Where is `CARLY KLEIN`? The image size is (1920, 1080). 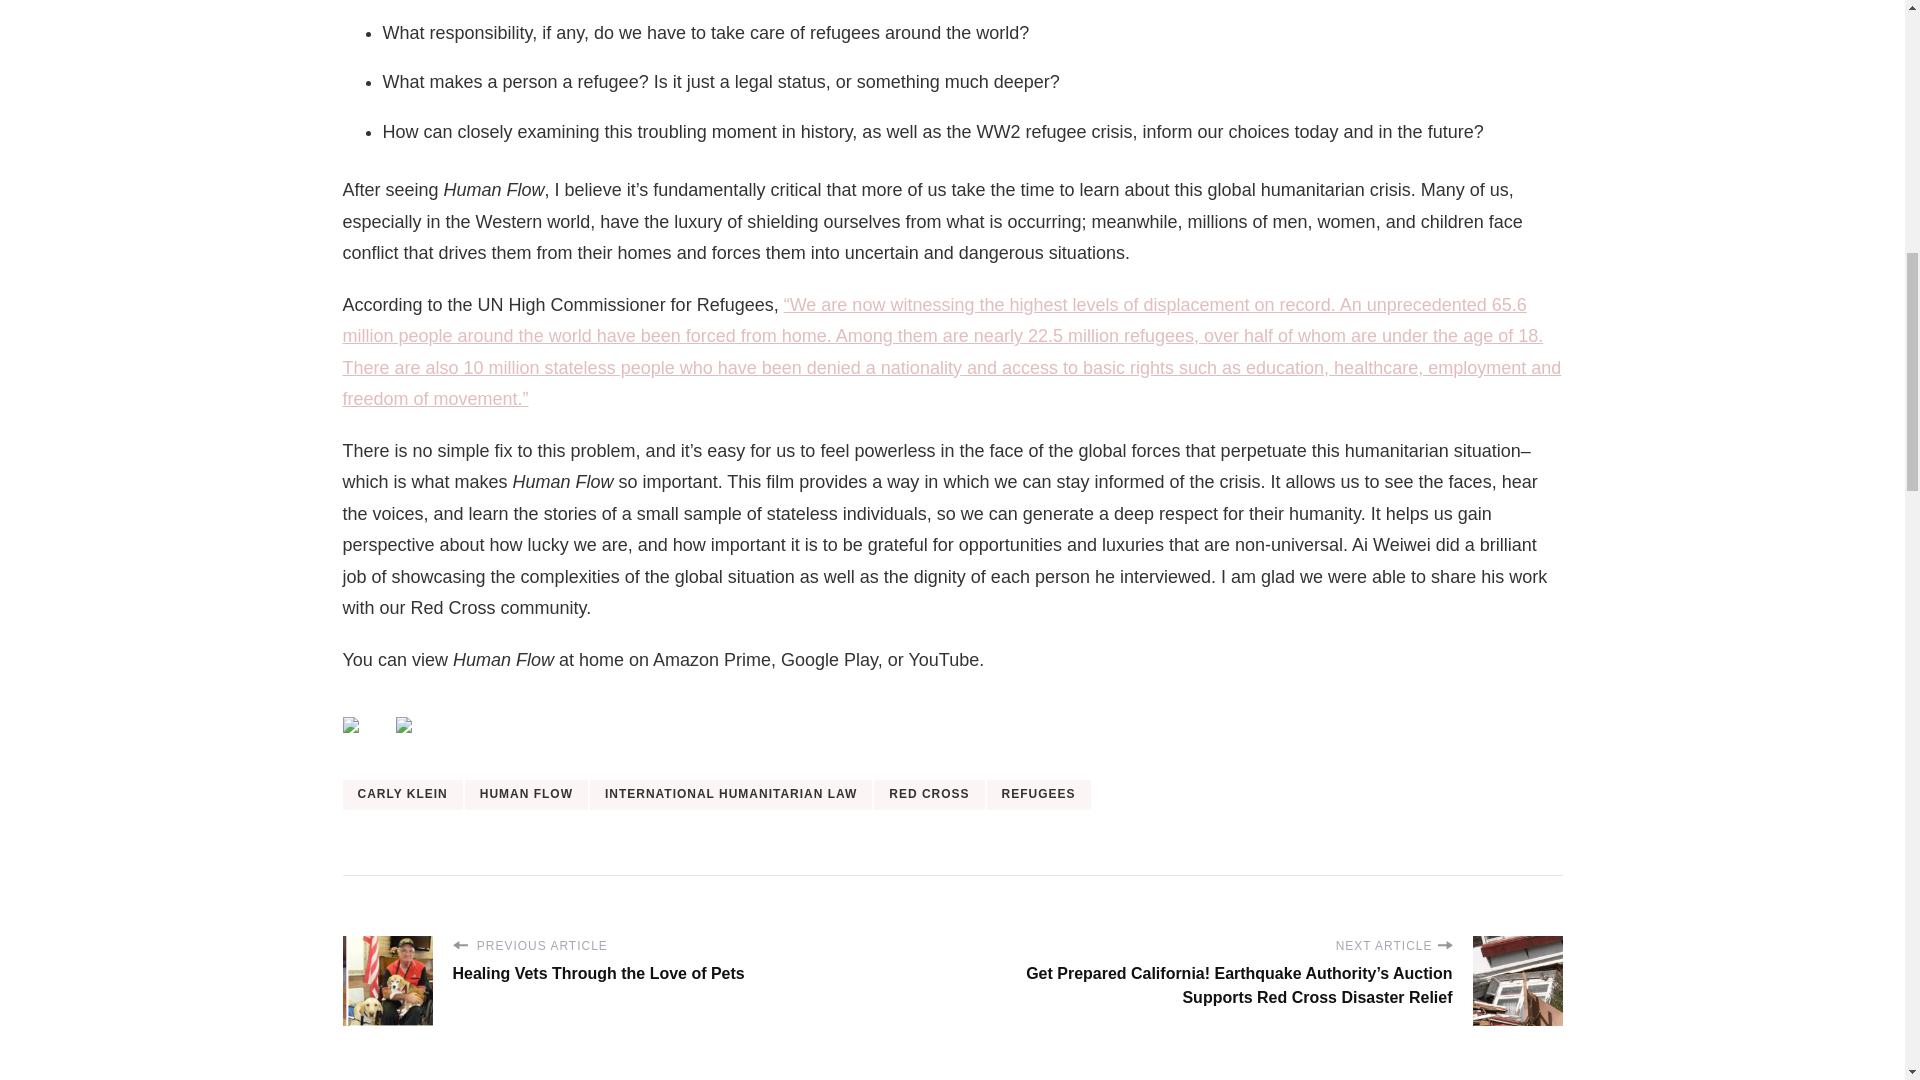
CARLY KLEIN is located at coordinates (402, 794).